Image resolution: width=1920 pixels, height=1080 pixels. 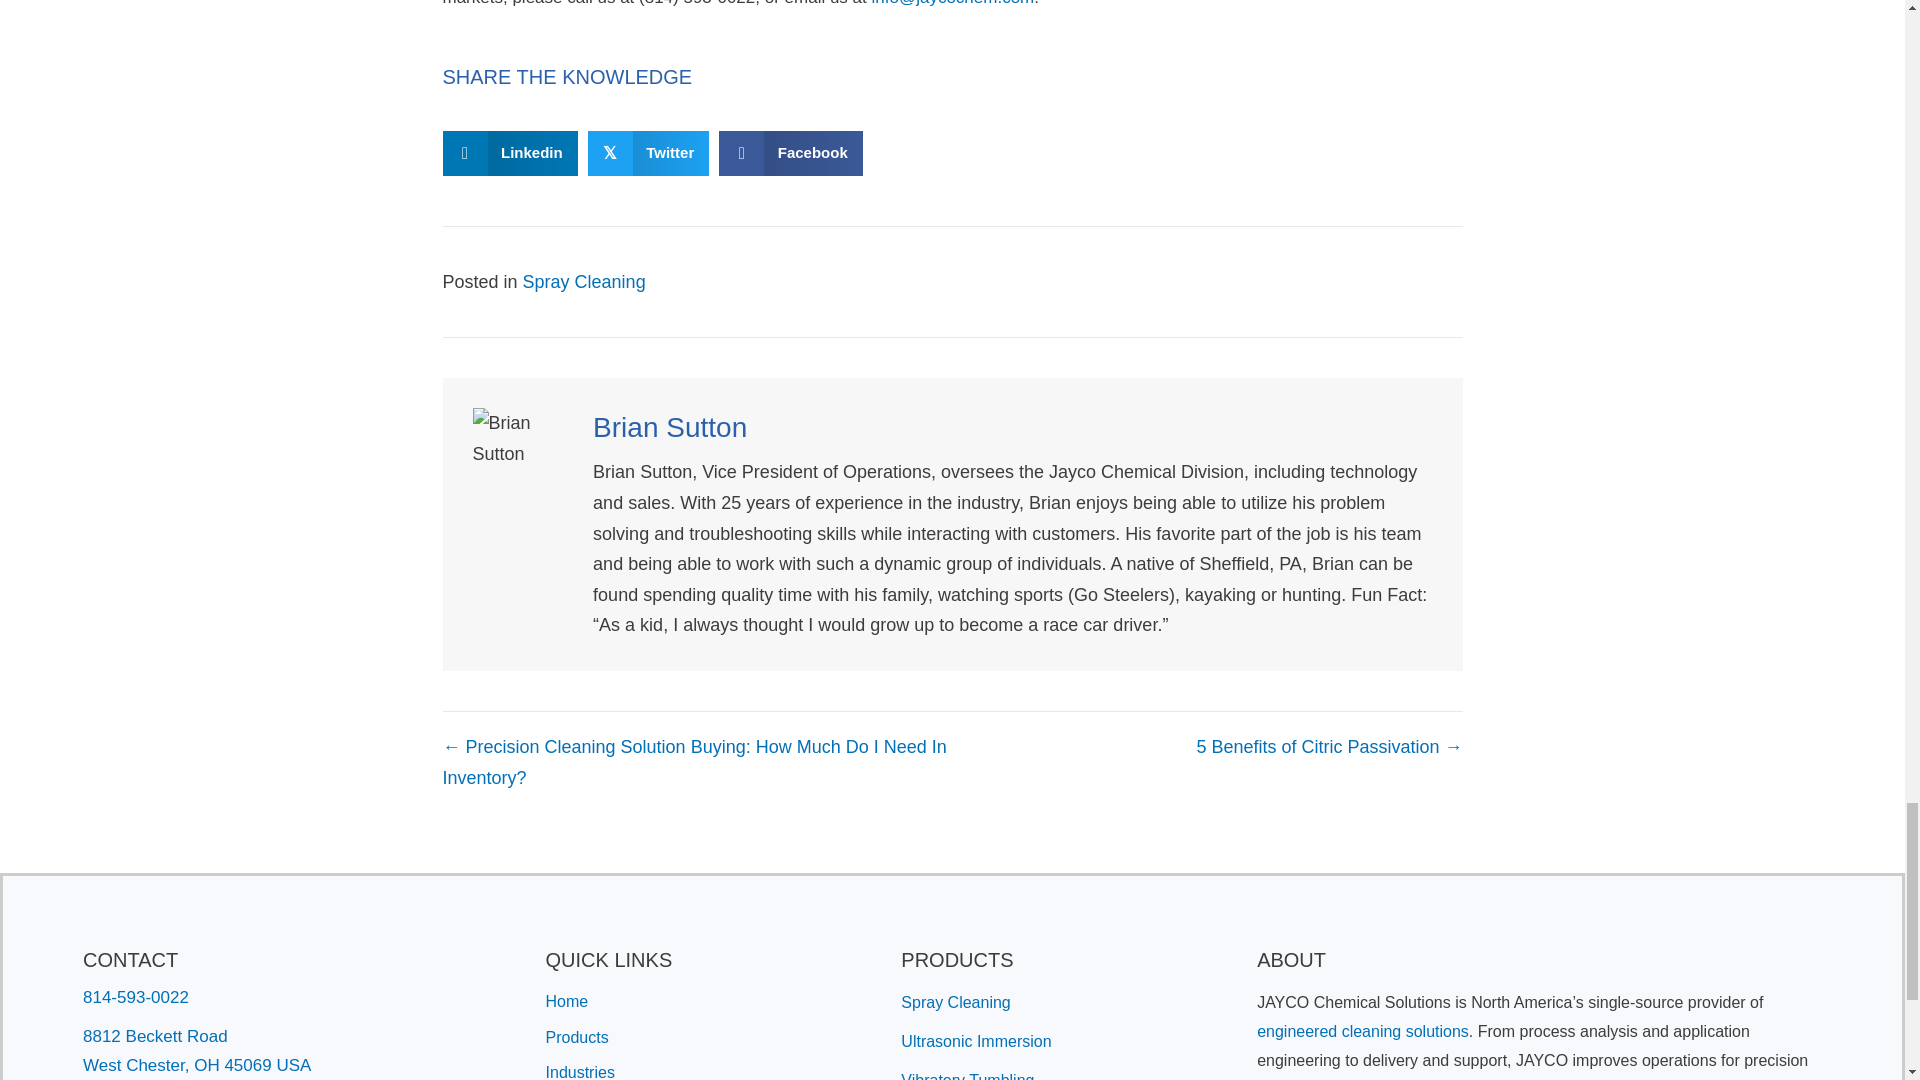 I want to click on Products, so click(x=576, y=1038).